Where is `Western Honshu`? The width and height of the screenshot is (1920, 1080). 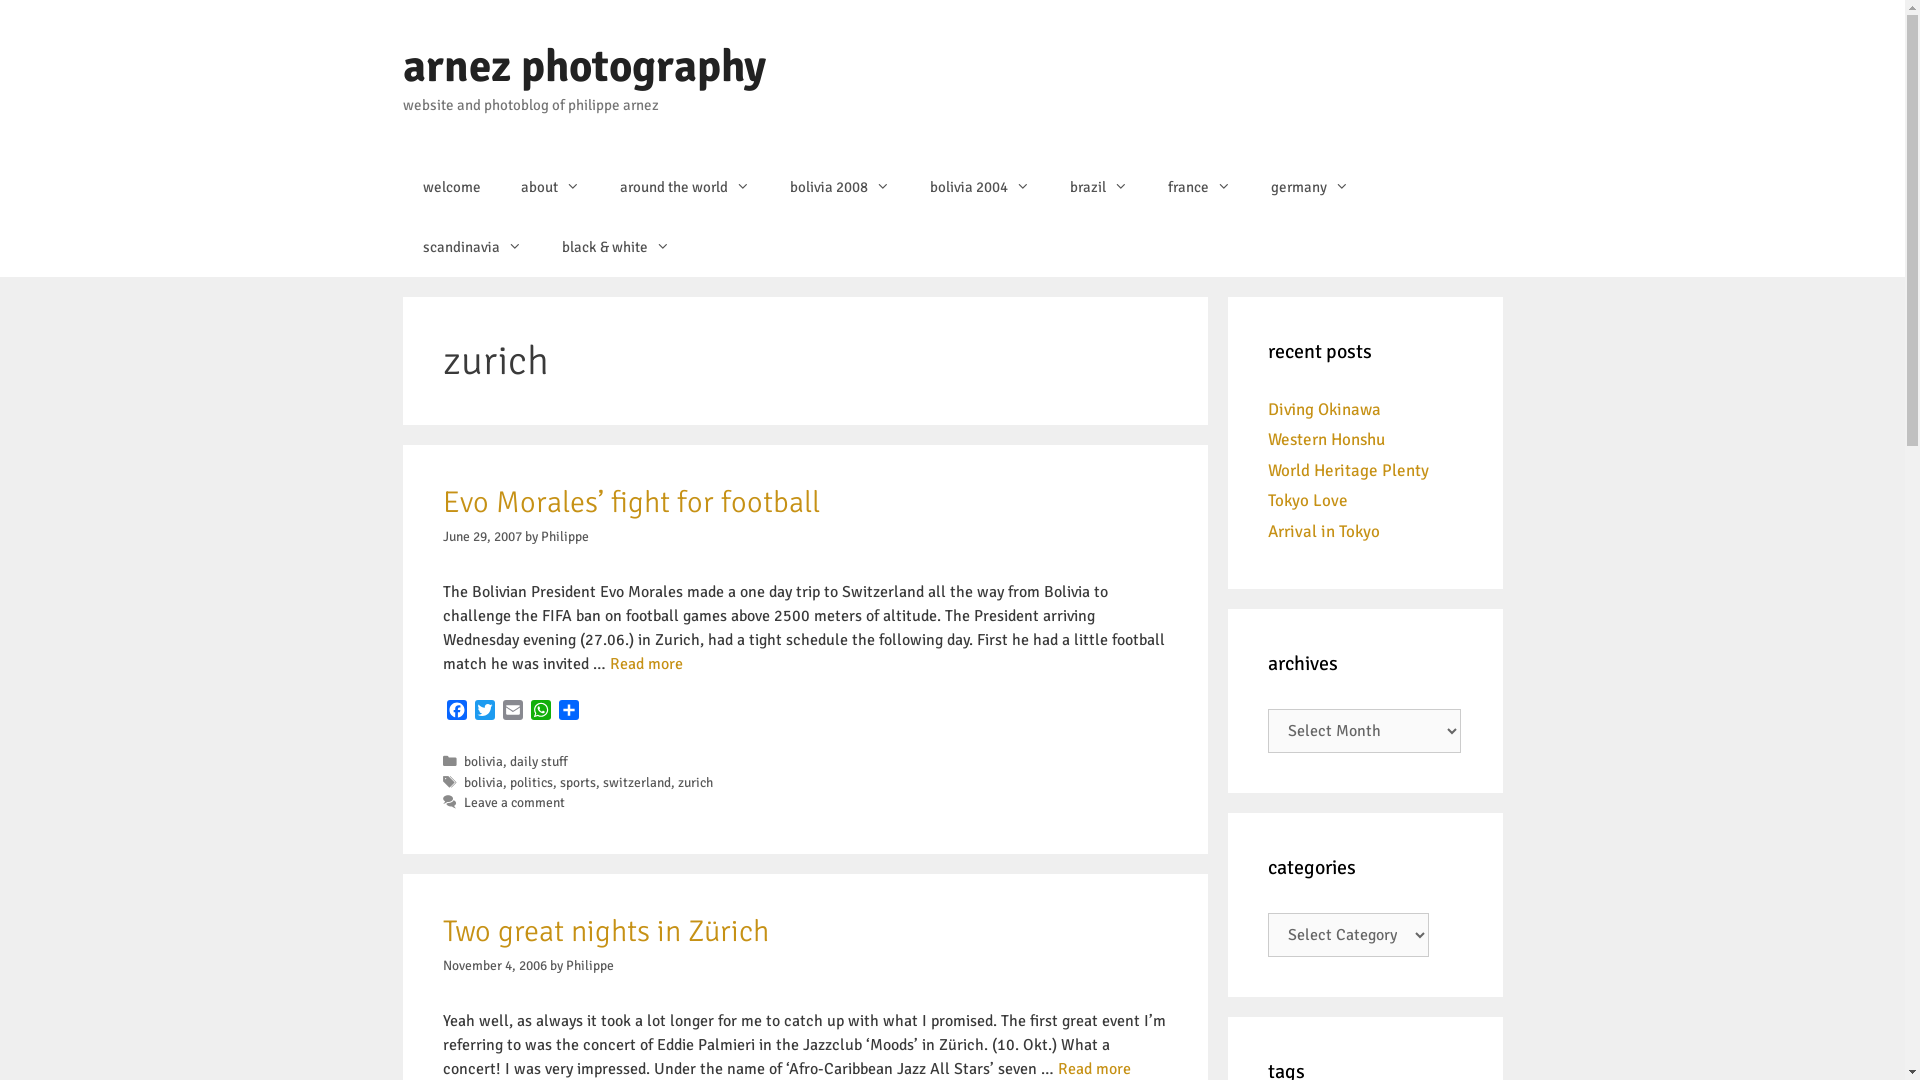
Western Honshu is located at coordinates (1326, 440).